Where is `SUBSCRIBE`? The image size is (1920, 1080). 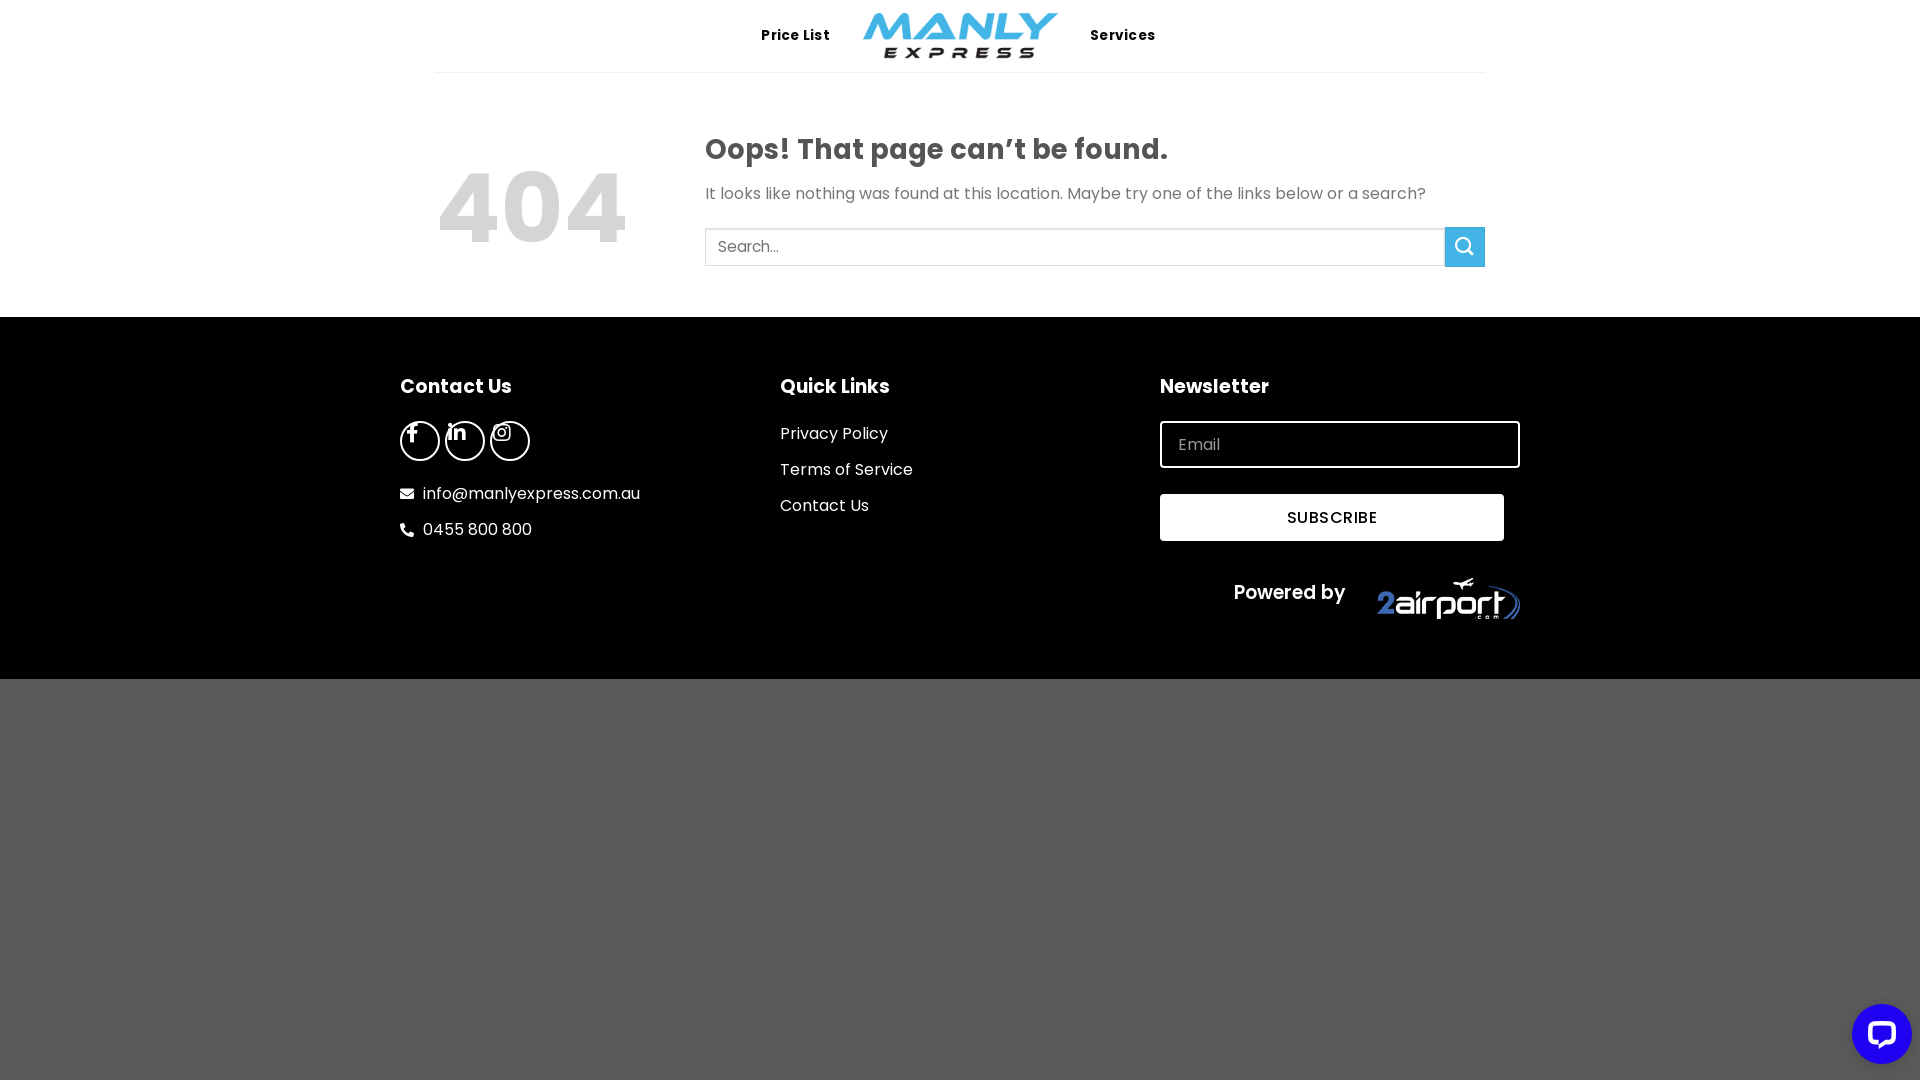
SUBSCRIBE is located at coordinates (1332, 518).